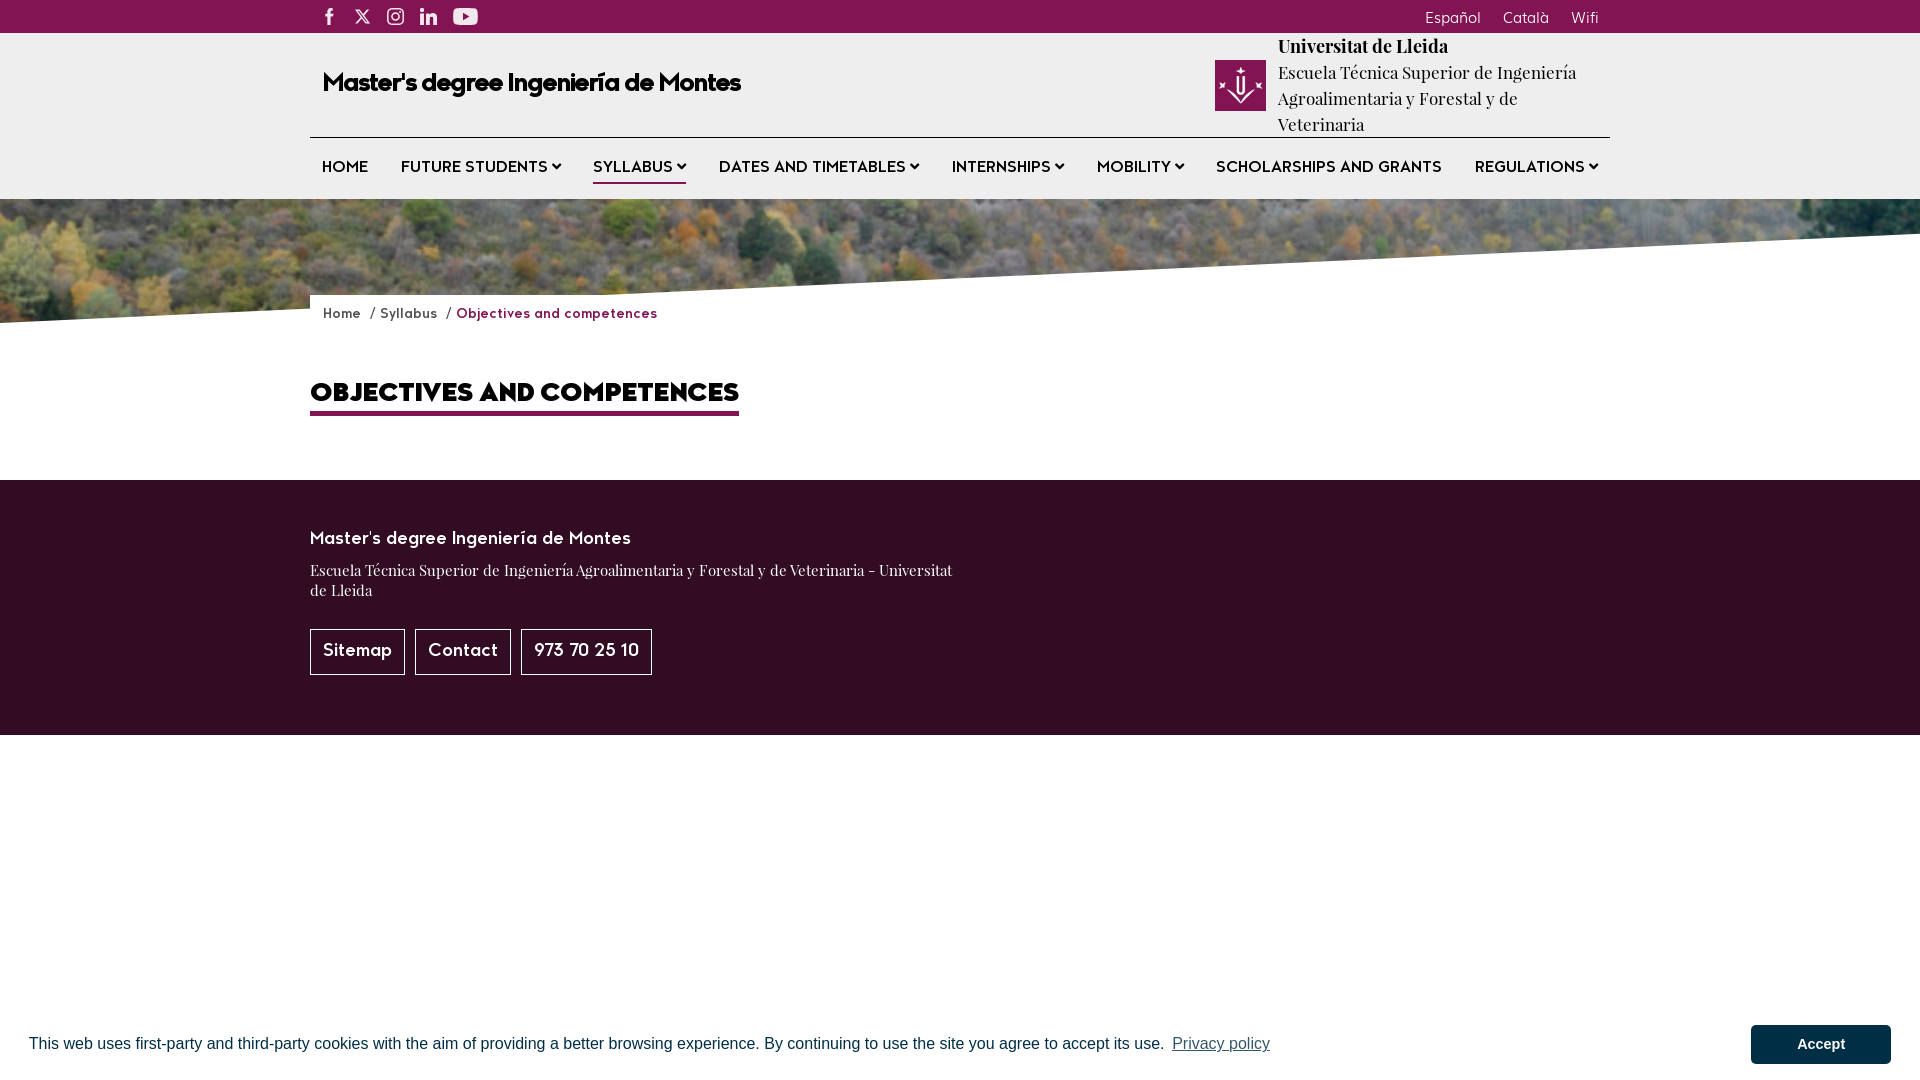  Describe the element at coordinates (1008, 168) in the screenshot. I see `INTERNSHIPS` at that location.